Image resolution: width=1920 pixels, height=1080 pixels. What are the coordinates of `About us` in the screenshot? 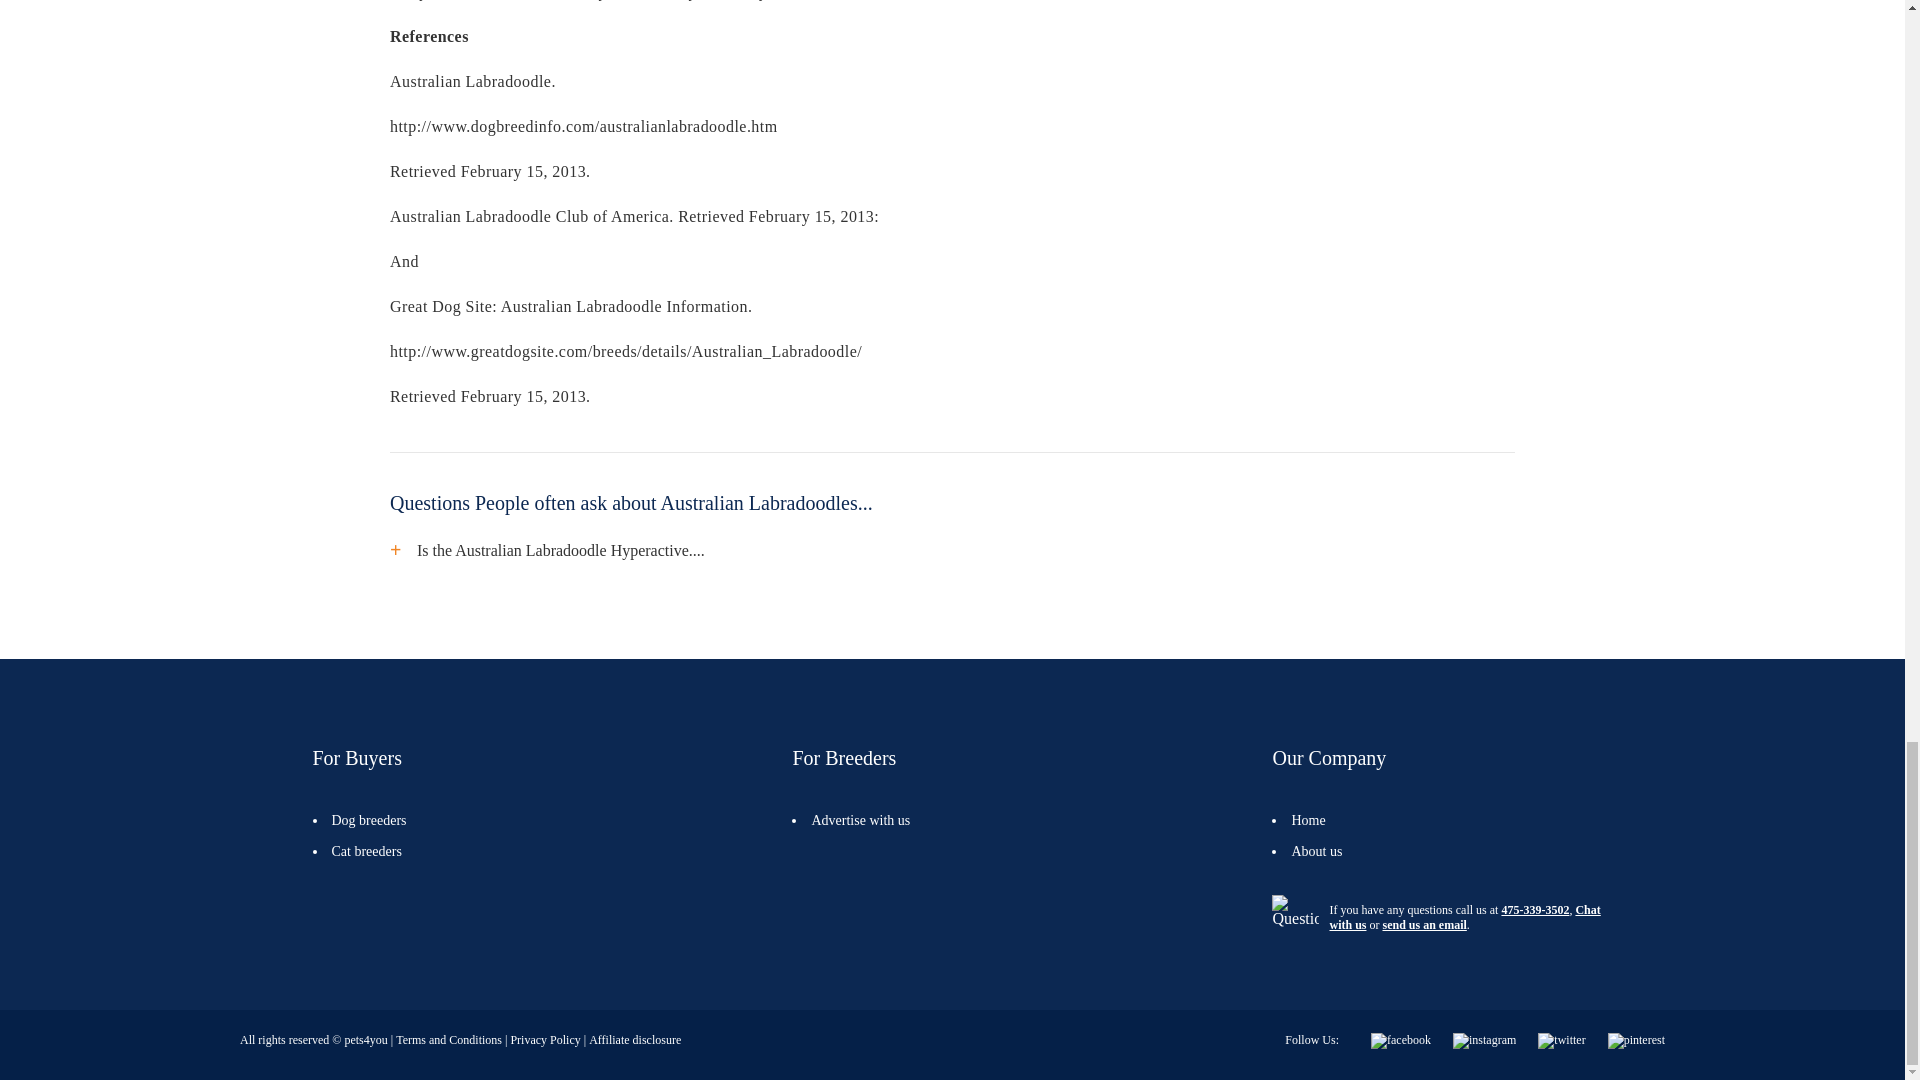 It's located at (1316, 850).